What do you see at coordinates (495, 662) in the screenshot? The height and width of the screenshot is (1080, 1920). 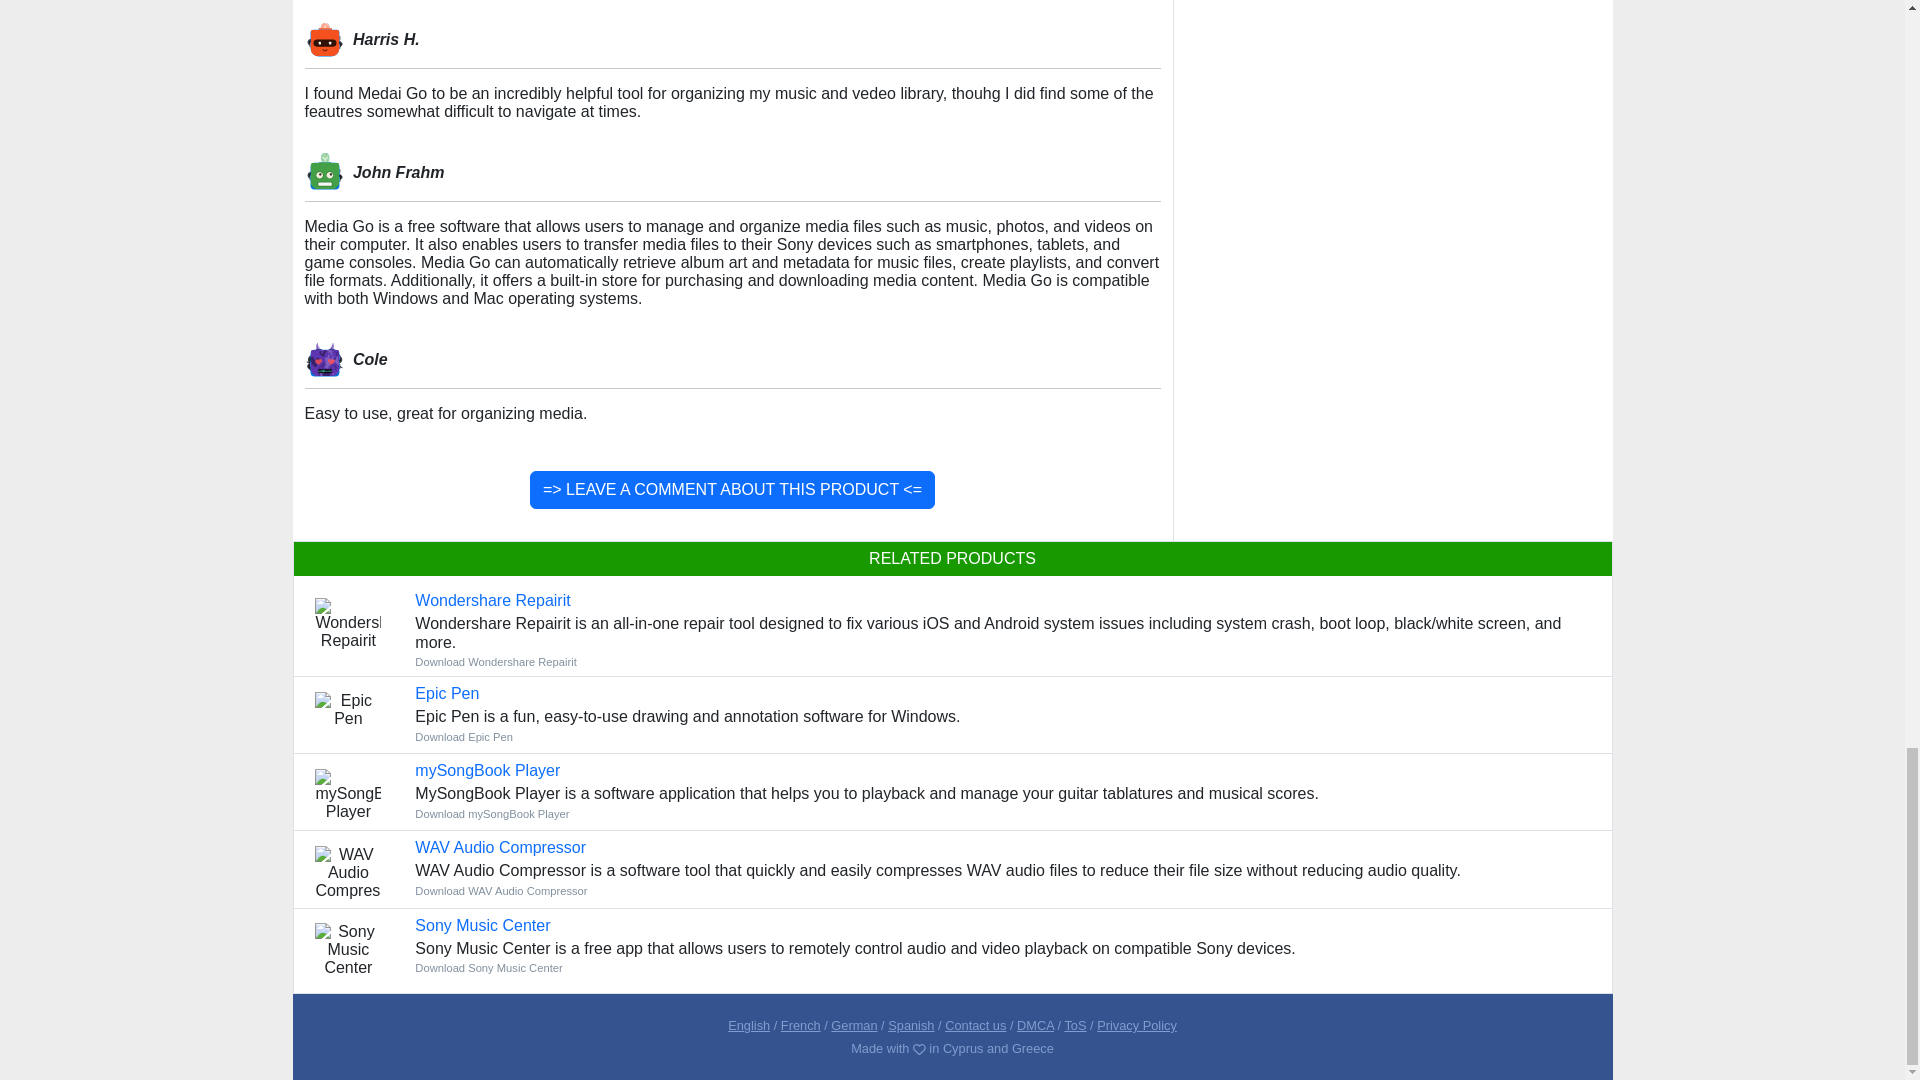 I see `Download Wondershare Repairit` at bounding box center [495, 662].